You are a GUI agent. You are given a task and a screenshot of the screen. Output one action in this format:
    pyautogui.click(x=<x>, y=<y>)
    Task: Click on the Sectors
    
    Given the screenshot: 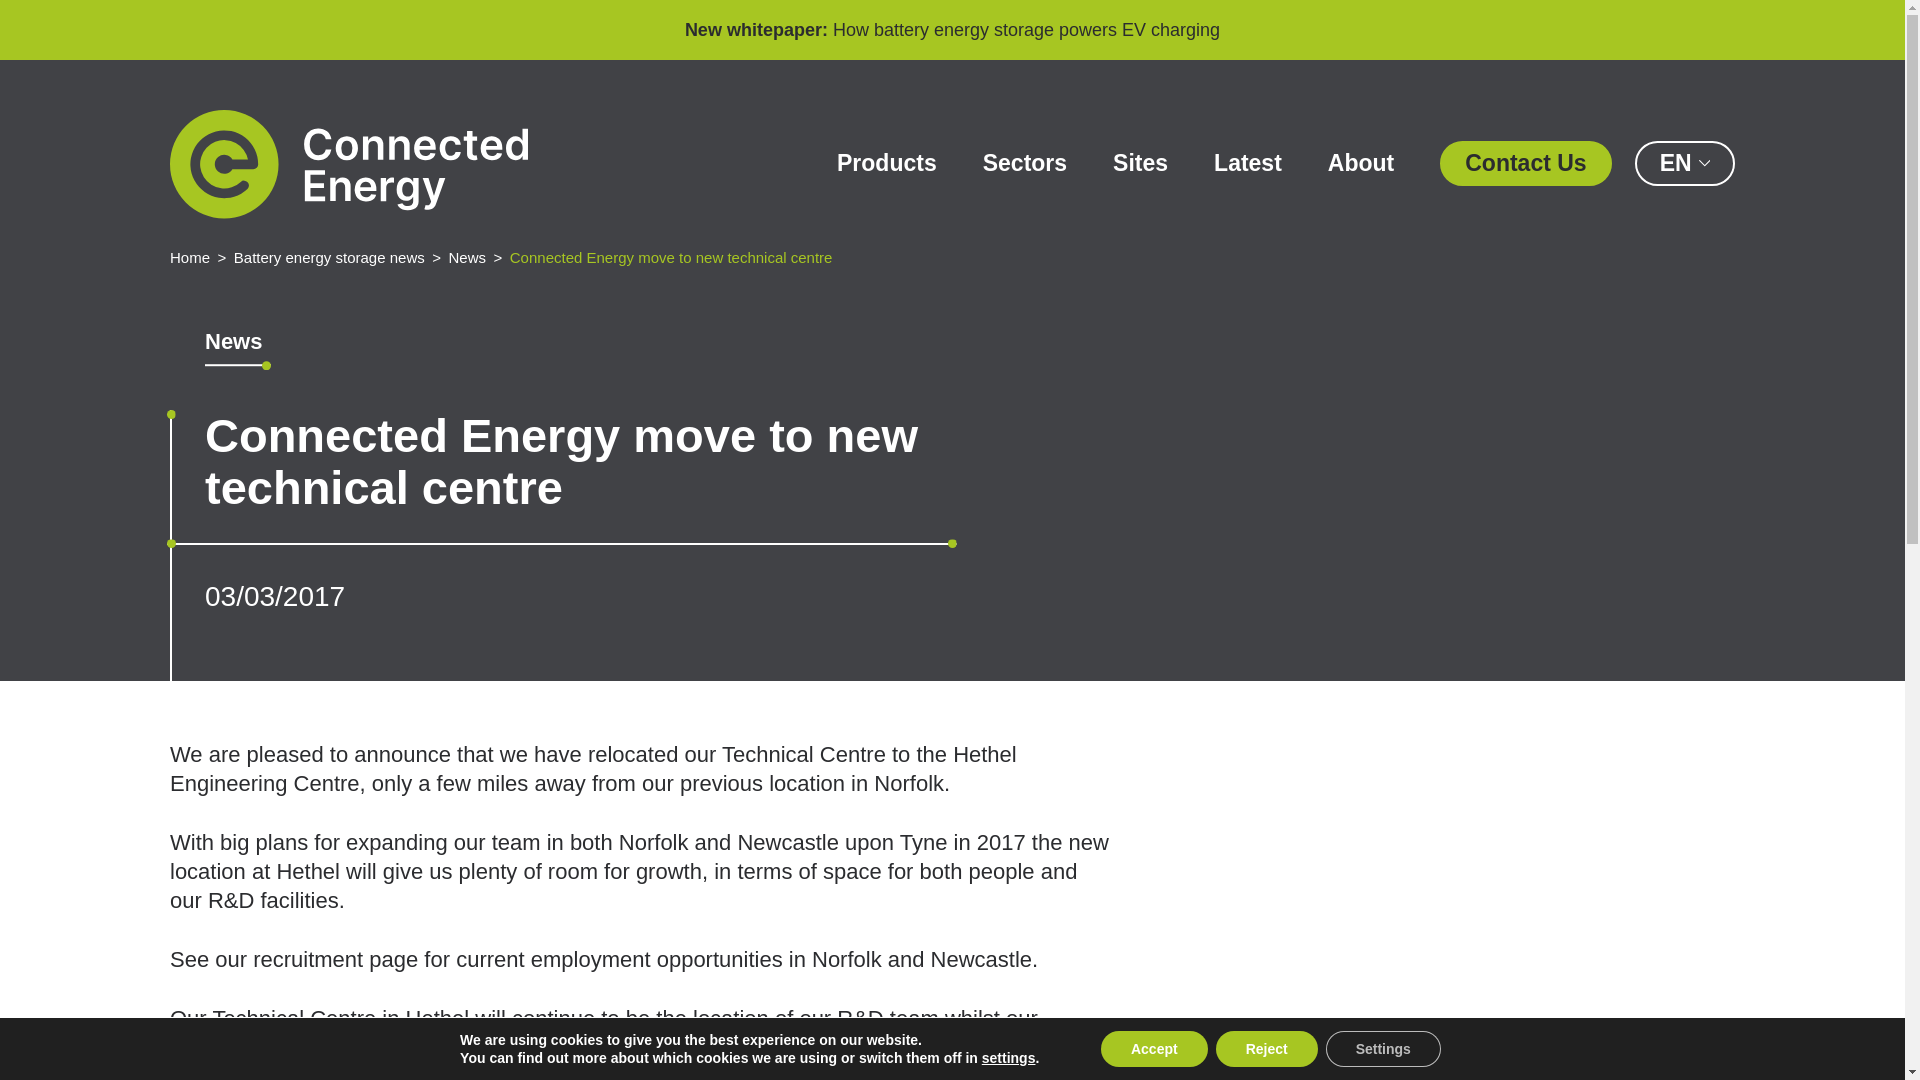 What is the action you would take?
    pyautogui.click(x=1025, y=163)
    